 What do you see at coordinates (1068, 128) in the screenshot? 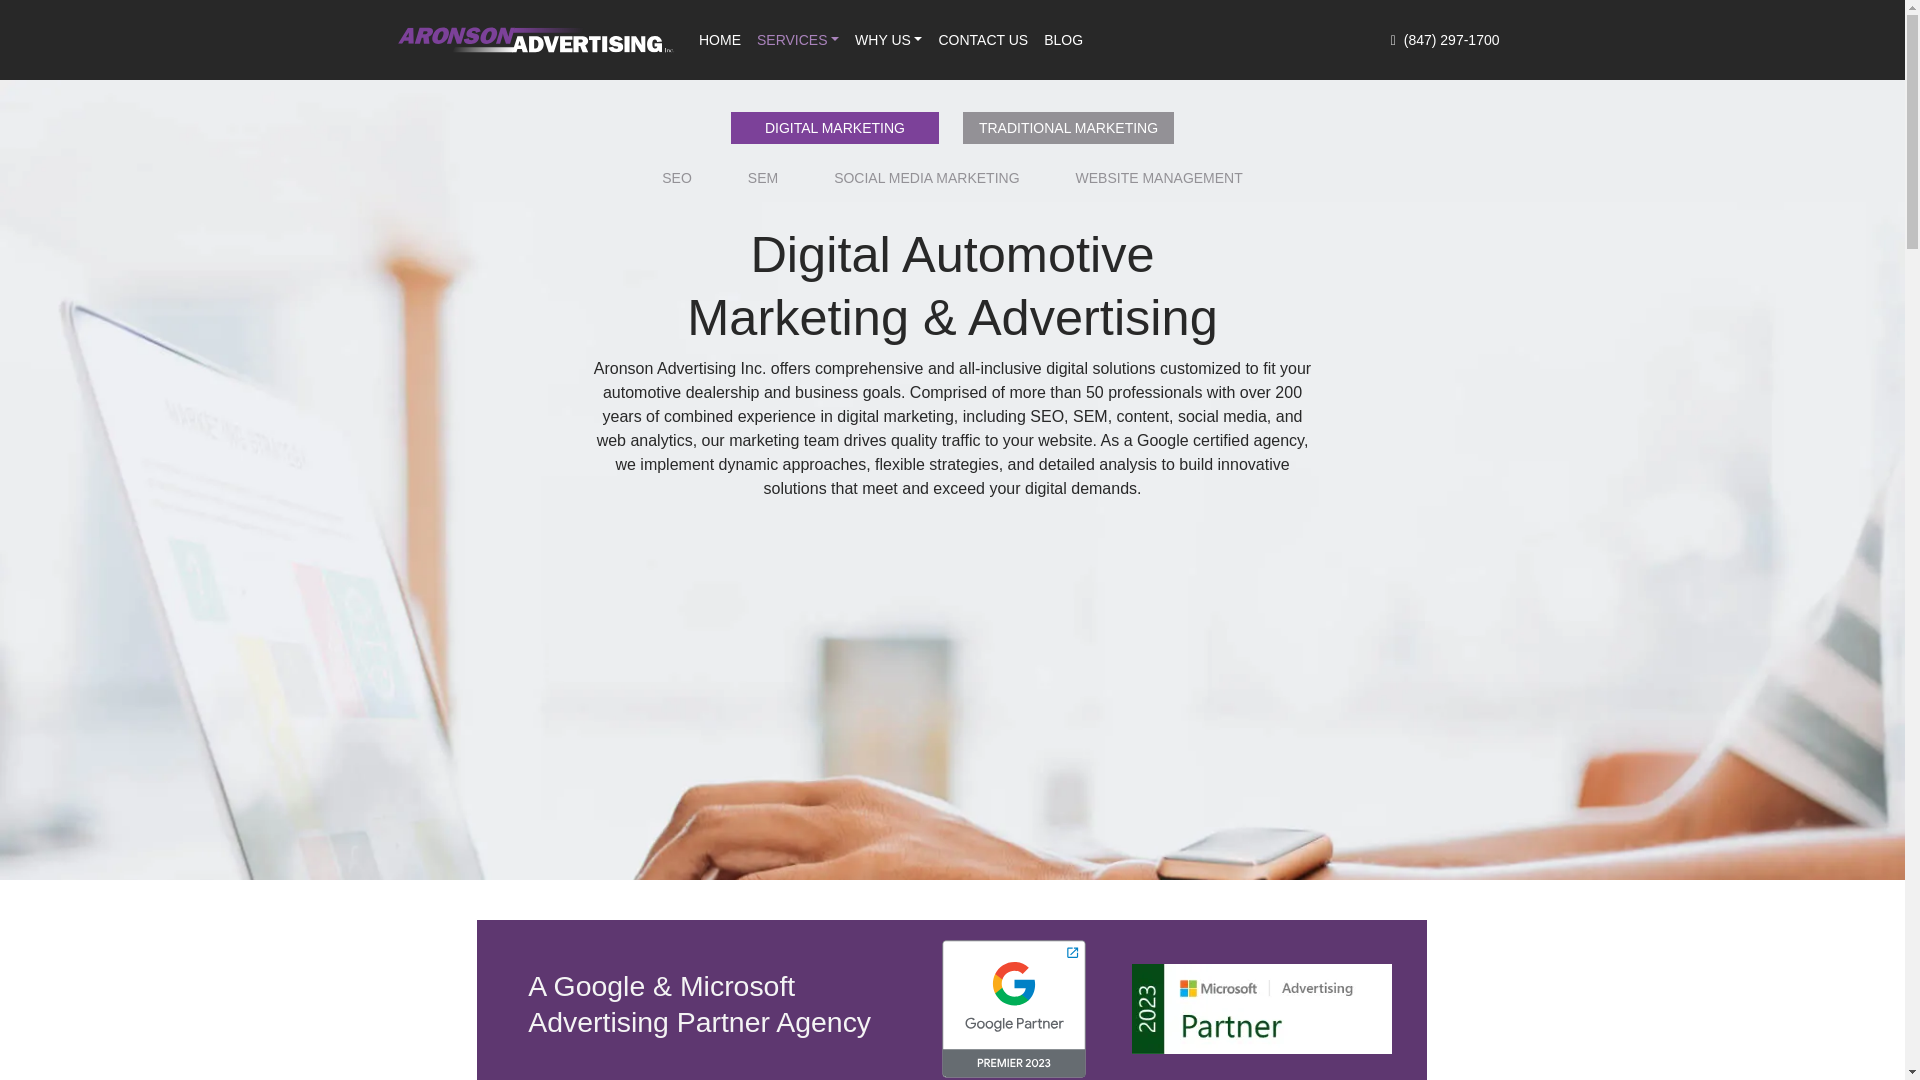
I see `TRADITIONAL MARKETING` at bounding box center [1068, 128].